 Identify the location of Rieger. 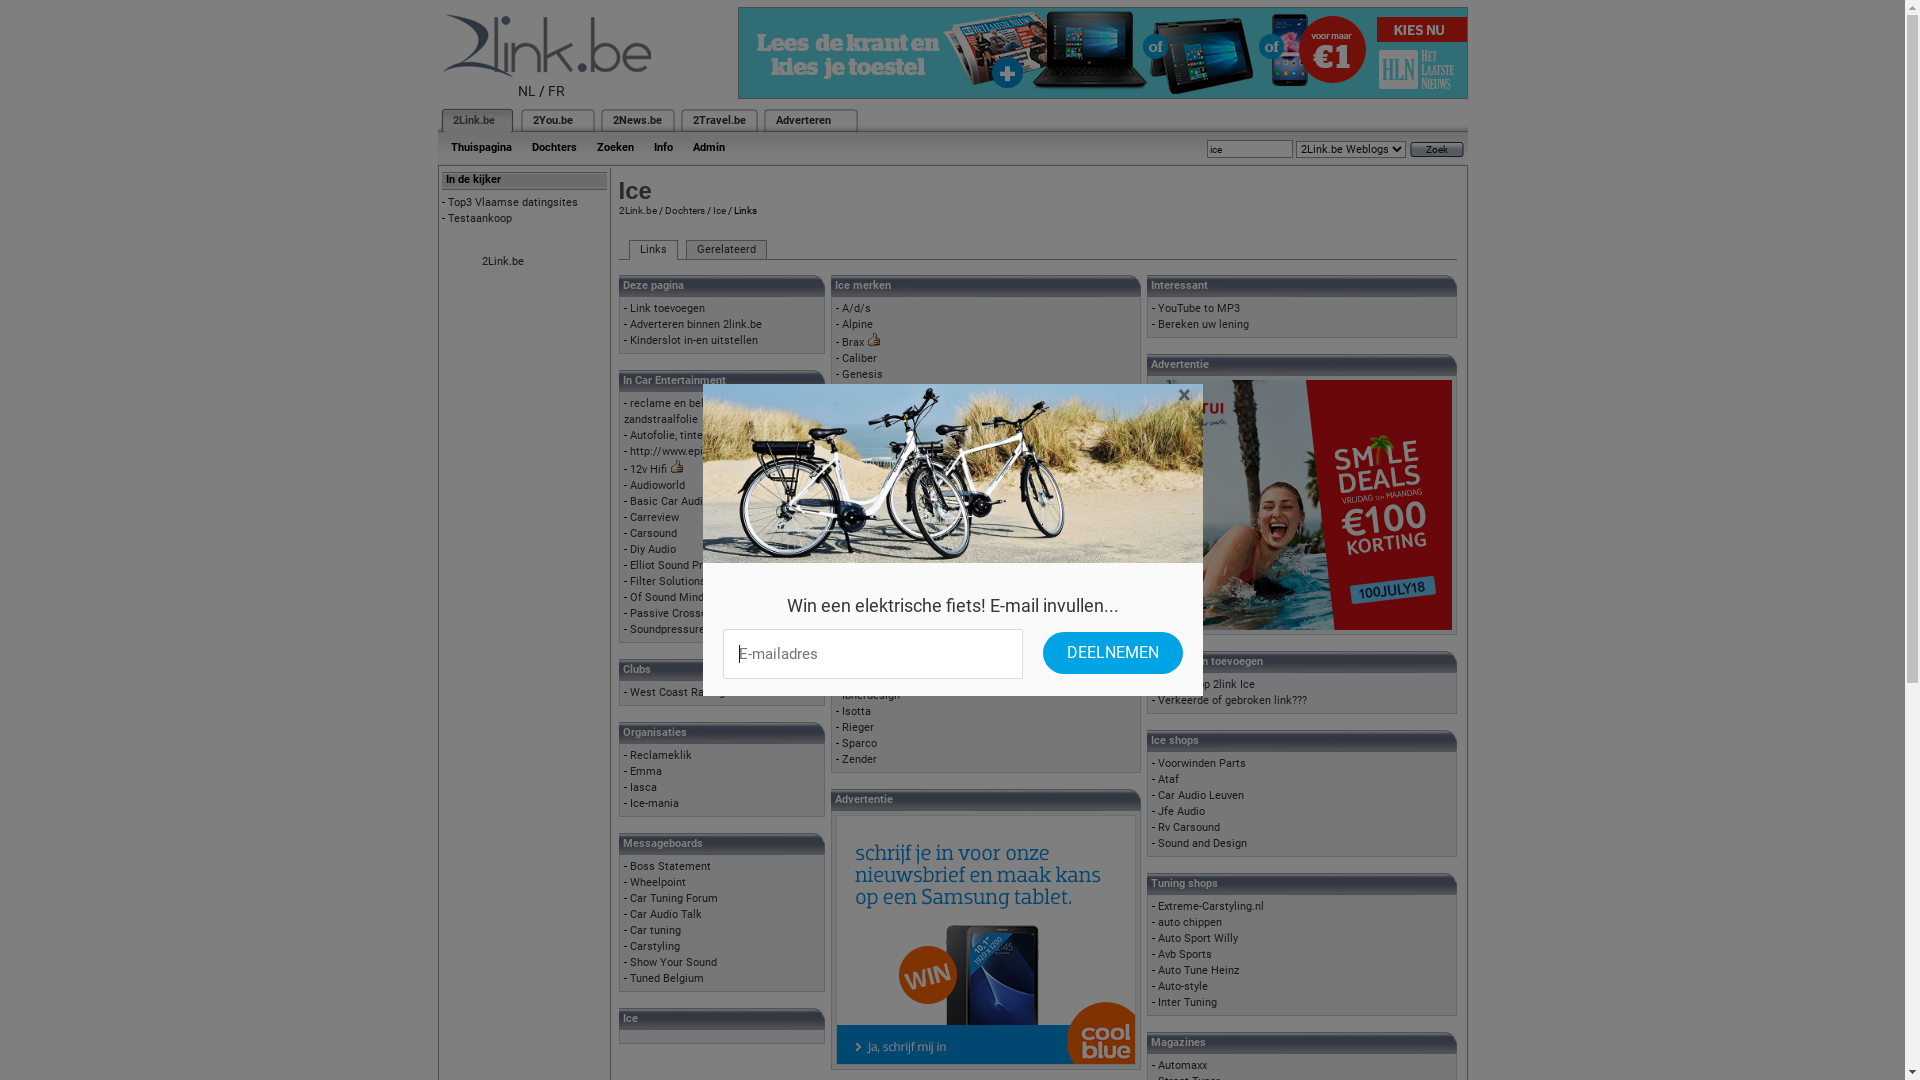
(858, 728).